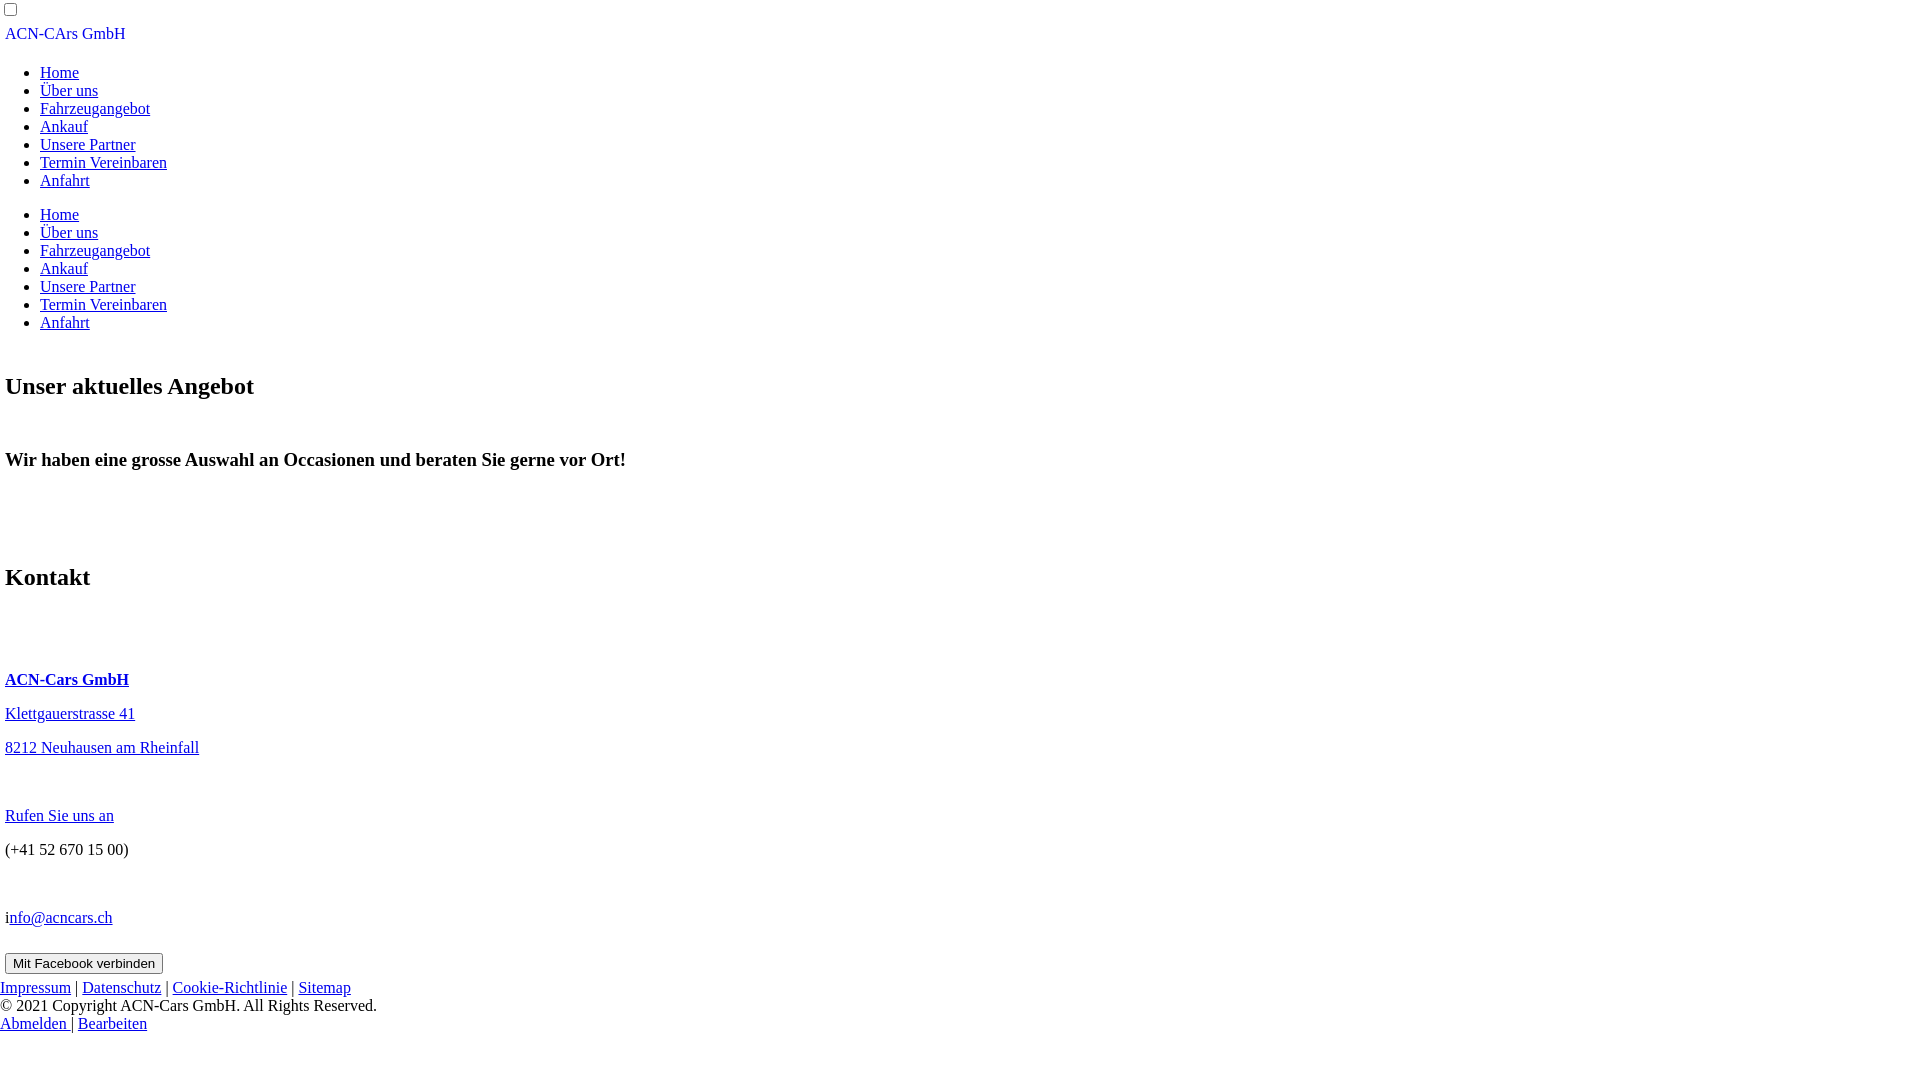  I want to click on Home, so click(60, 72).